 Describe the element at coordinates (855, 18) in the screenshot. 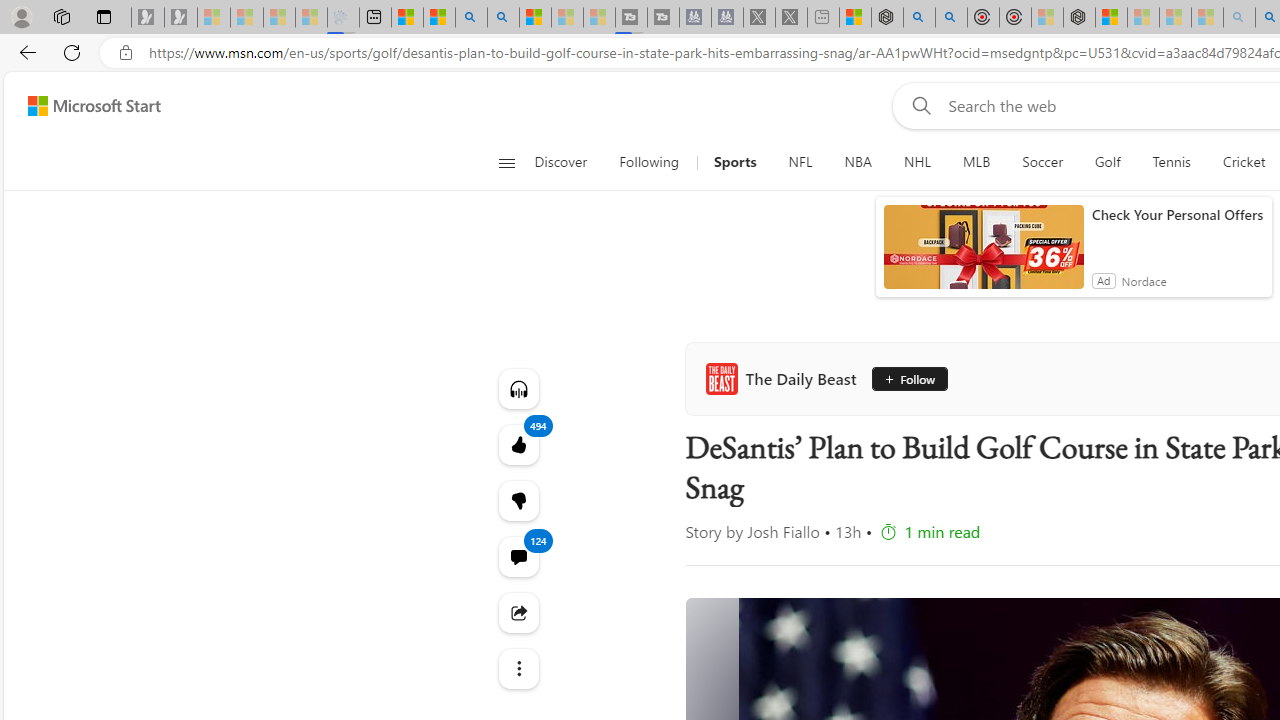

I see `Wildlife - MSN` at that location.